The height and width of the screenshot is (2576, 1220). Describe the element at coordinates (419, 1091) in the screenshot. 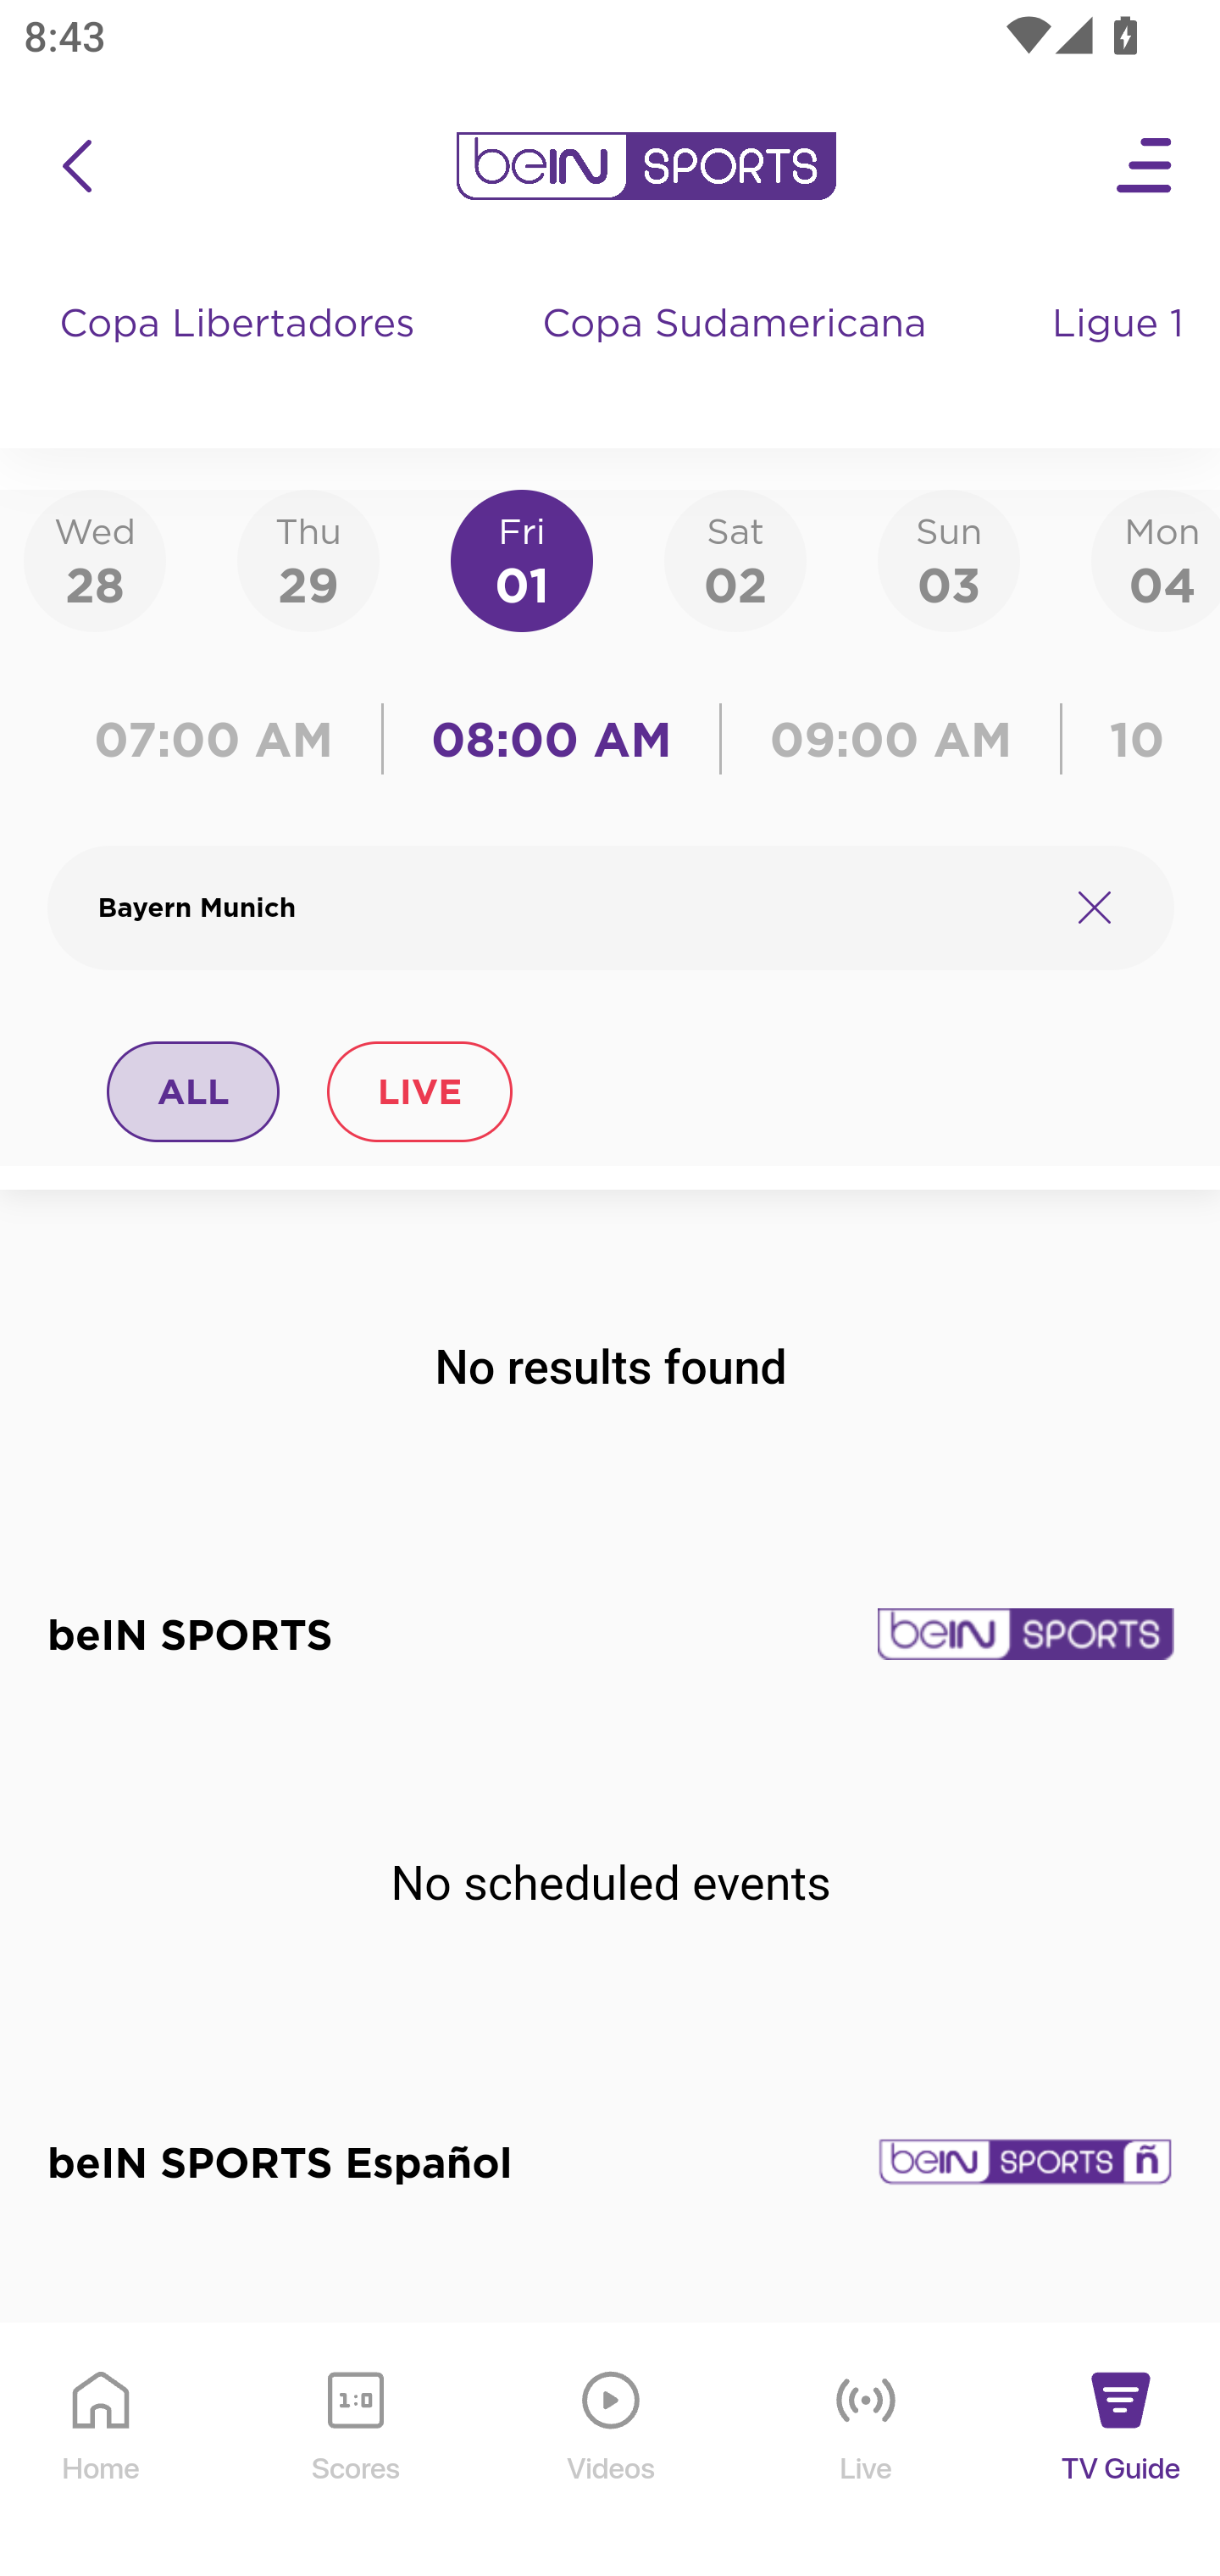

I see `LIVE` at that location.